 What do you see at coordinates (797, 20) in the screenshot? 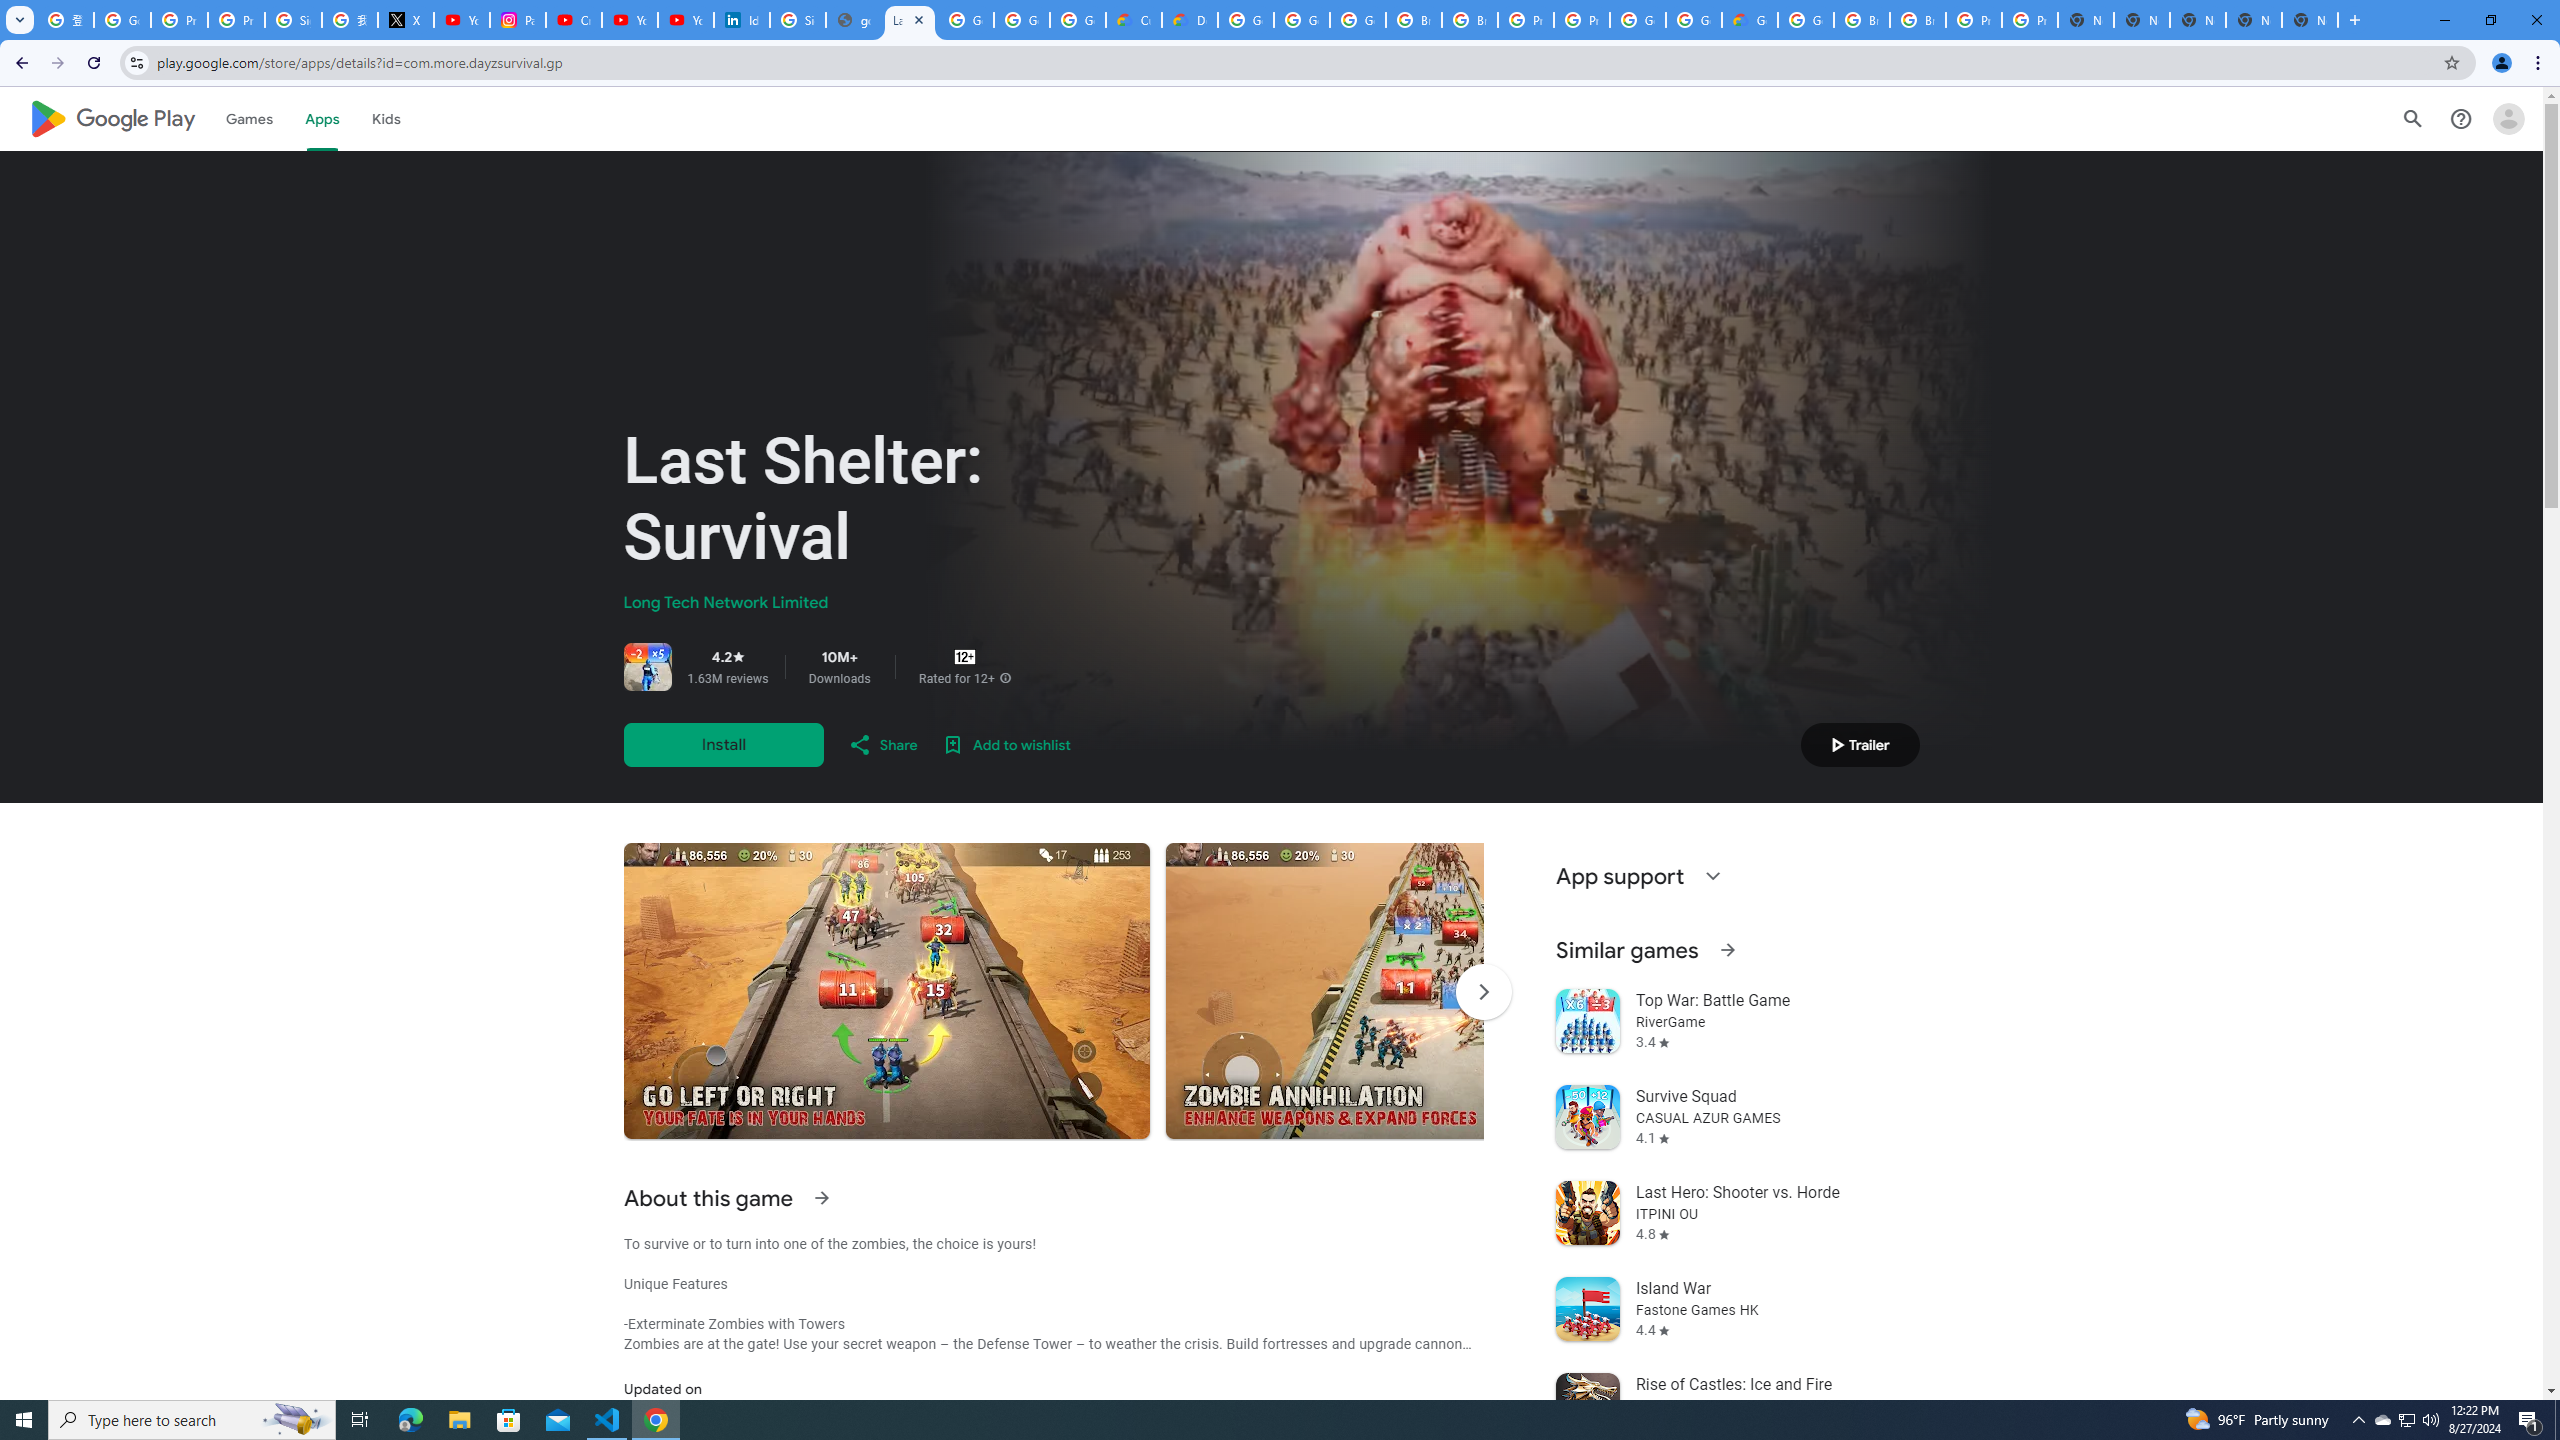
I see `Sign in - Google Accounts` at bounding box center [797, 20].